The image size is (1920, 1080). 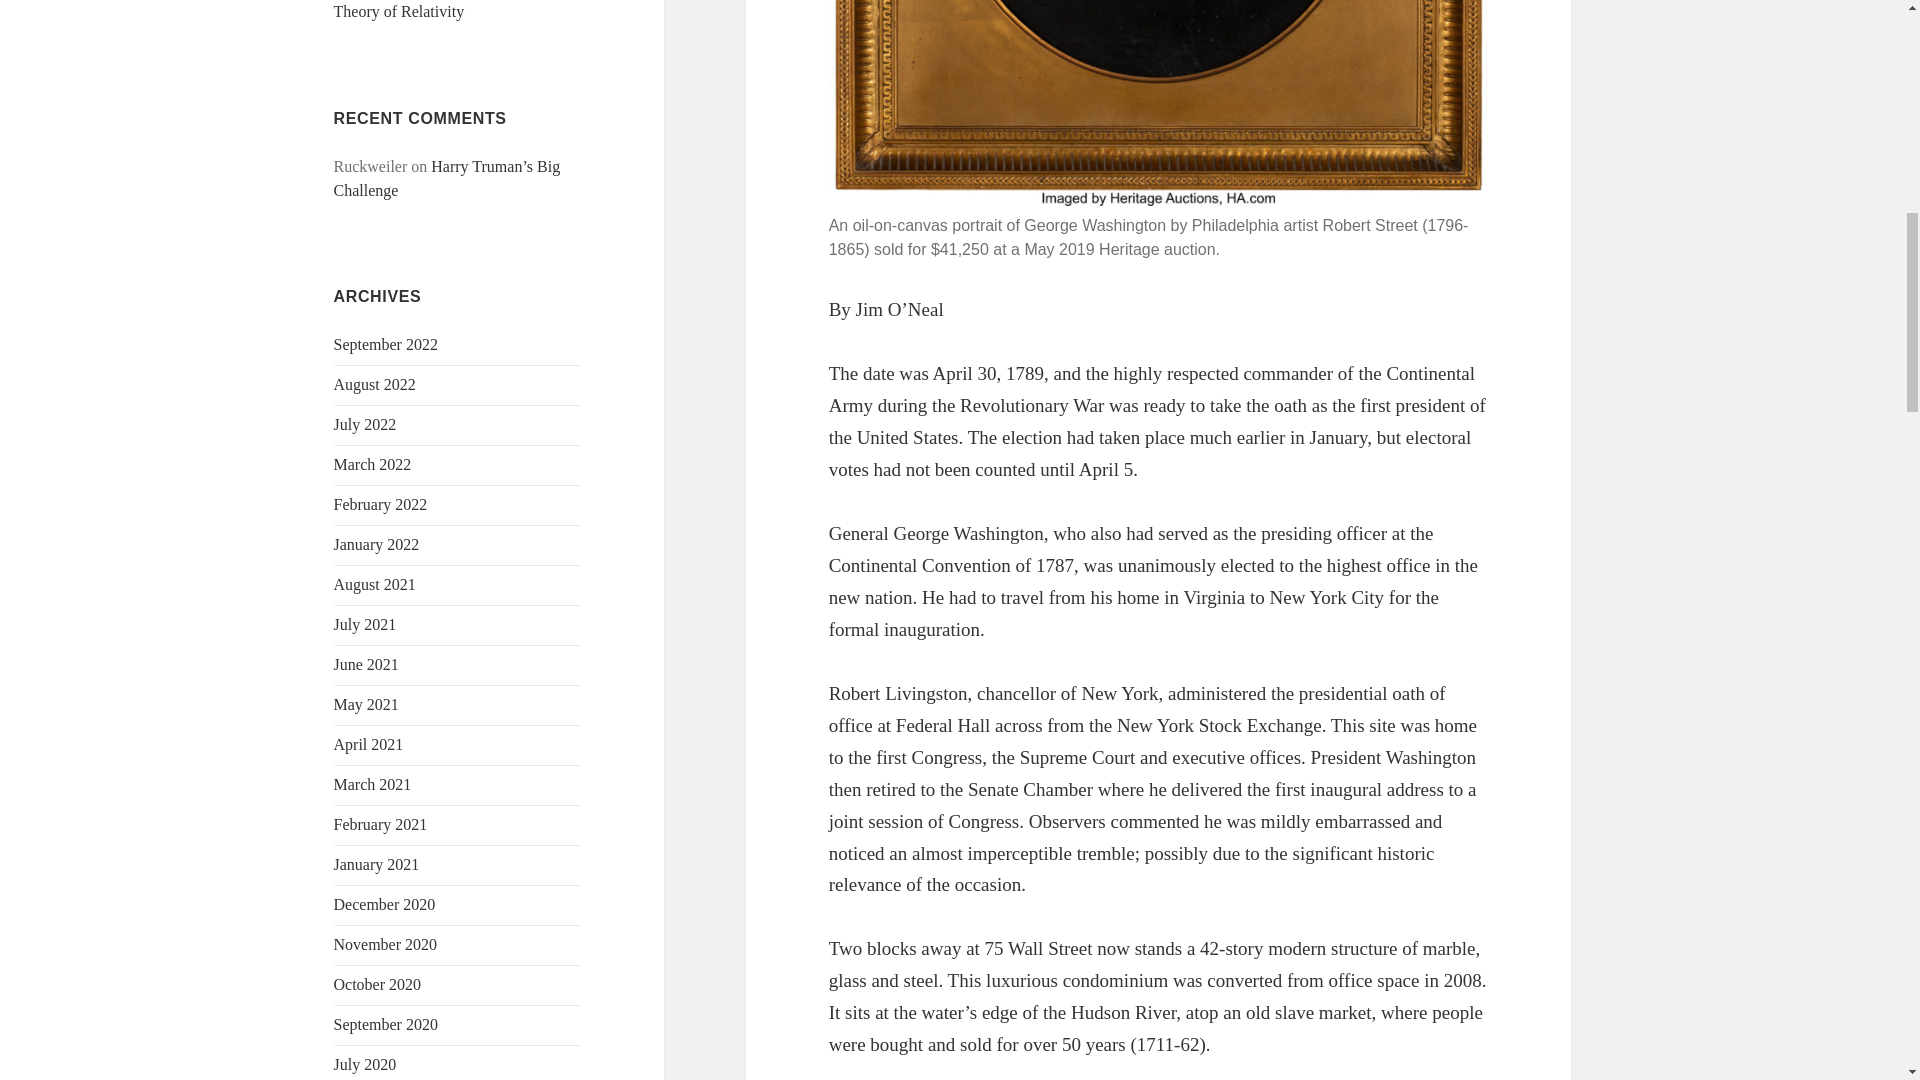 What do you see at coordinates (378, 984) in the screenshot?
I see `October 2020` at bounding box center [378, 984].